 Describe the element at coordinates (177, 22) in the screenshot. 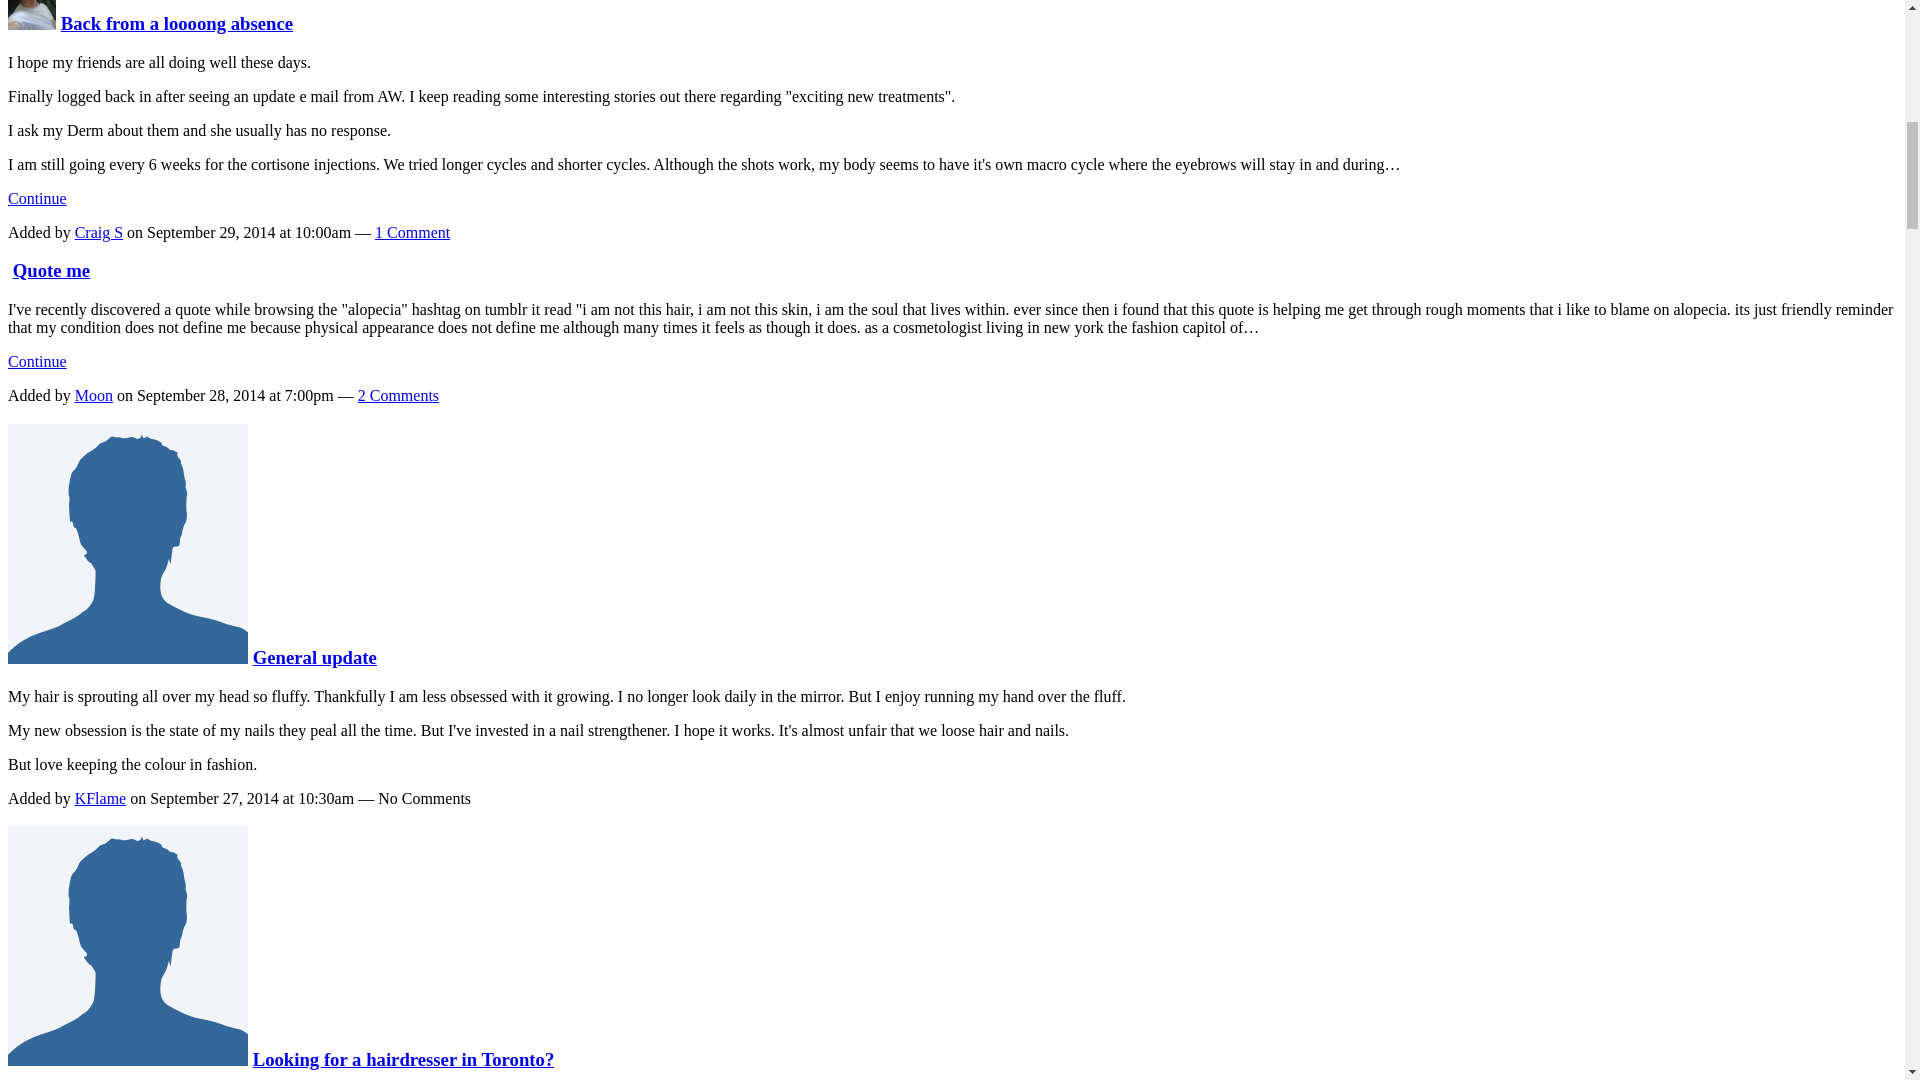

I see `Back from a loooong absence` at that location.